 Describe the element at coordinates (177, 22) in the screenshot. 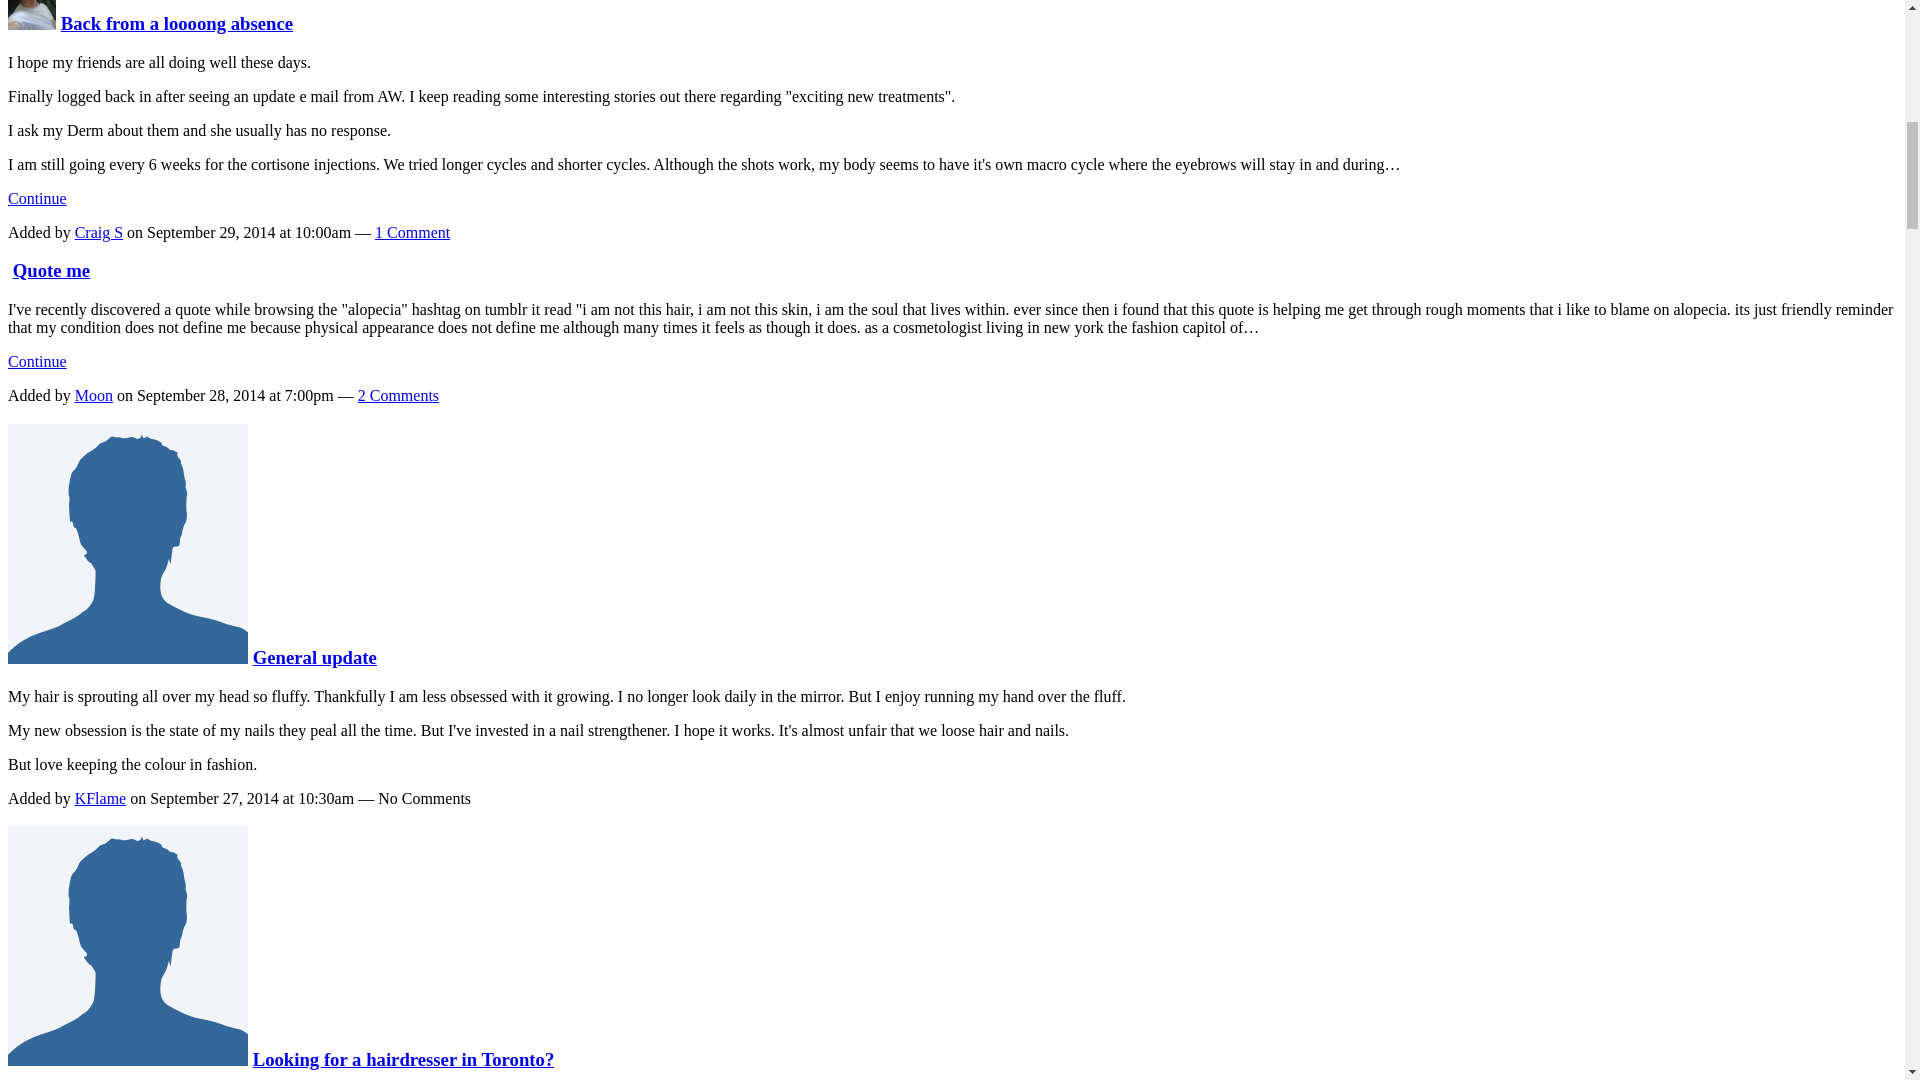

I see `Back from a loooong absence` at that location.